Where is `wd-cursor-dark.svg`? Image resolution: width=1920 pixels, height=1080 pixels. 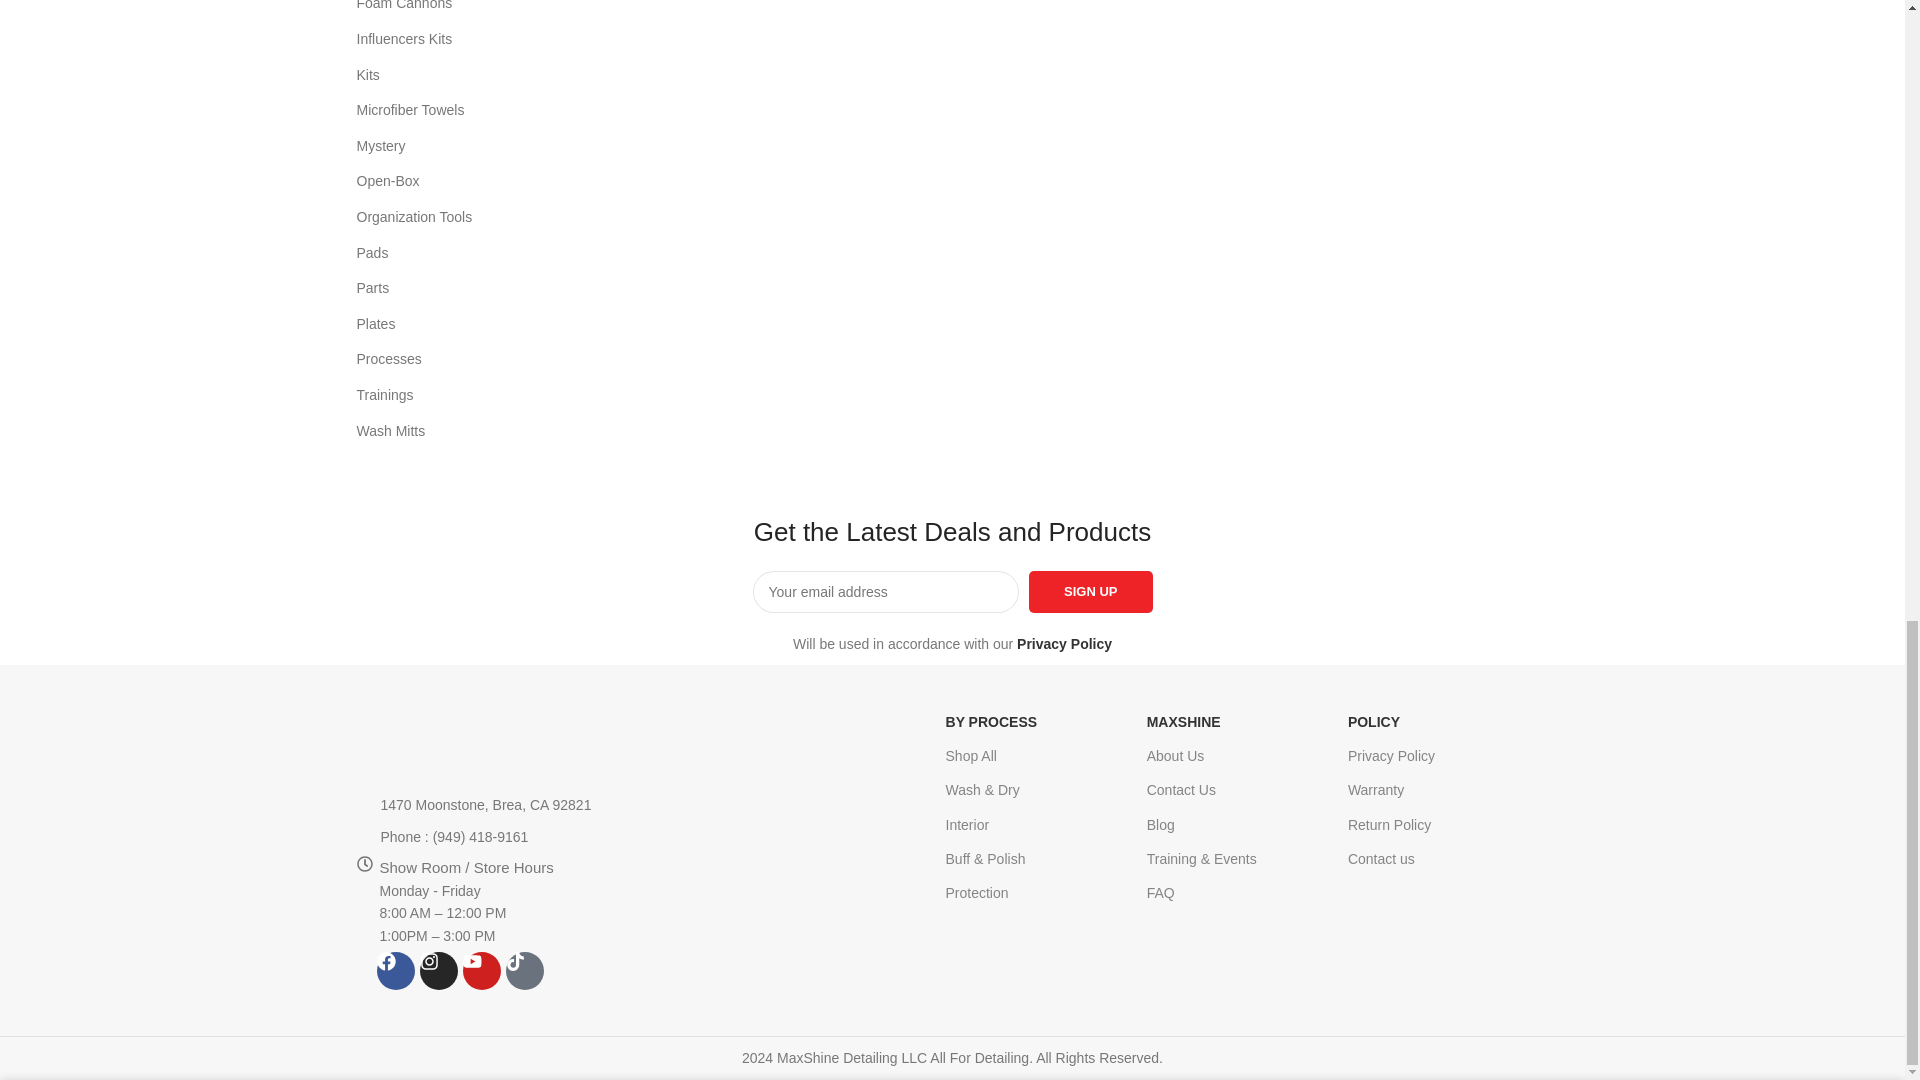
wd-cursor-dark.svg is located at coordinates (362, 805).